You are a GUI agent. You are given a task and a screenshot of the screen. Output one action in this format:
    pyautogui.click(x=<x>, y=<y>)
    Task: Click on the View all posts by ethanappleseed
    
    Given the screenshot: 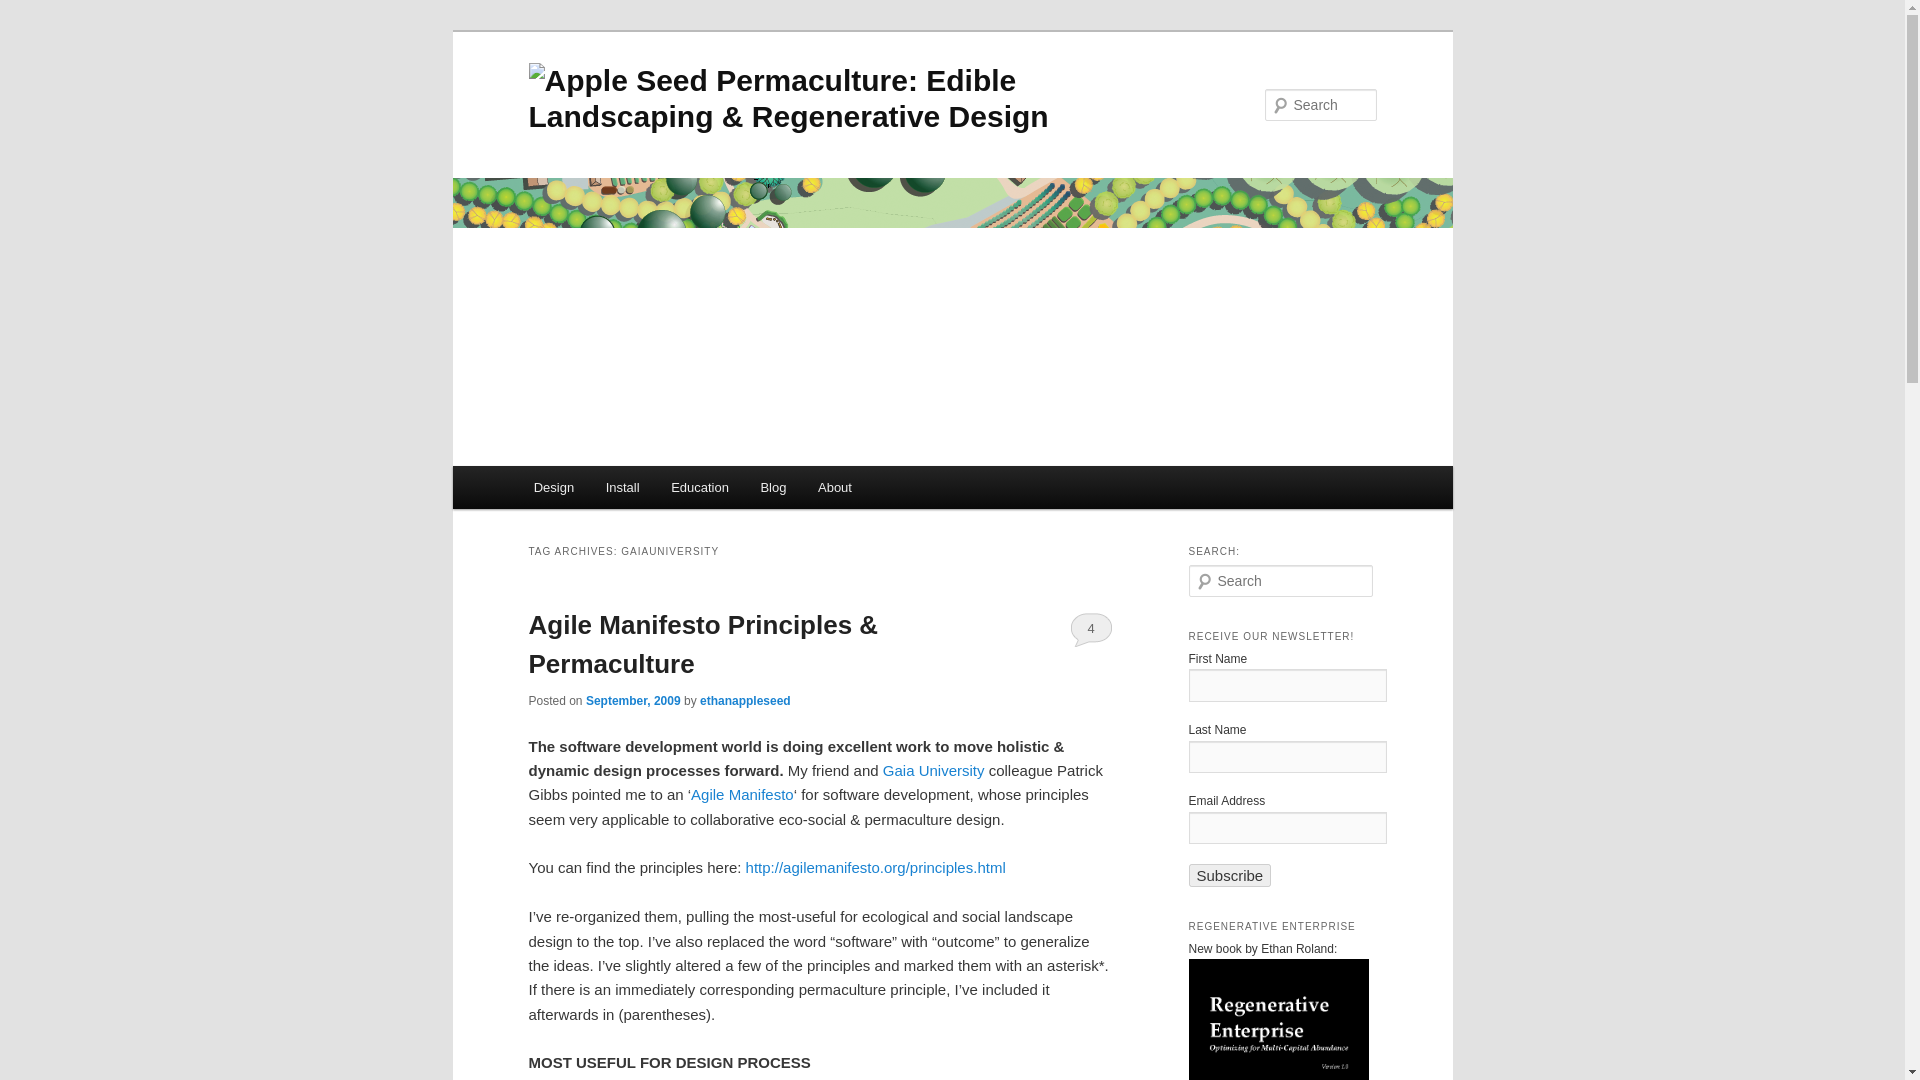 What is the action you would take?
    pyautogui.click(x=746, y=701)
    